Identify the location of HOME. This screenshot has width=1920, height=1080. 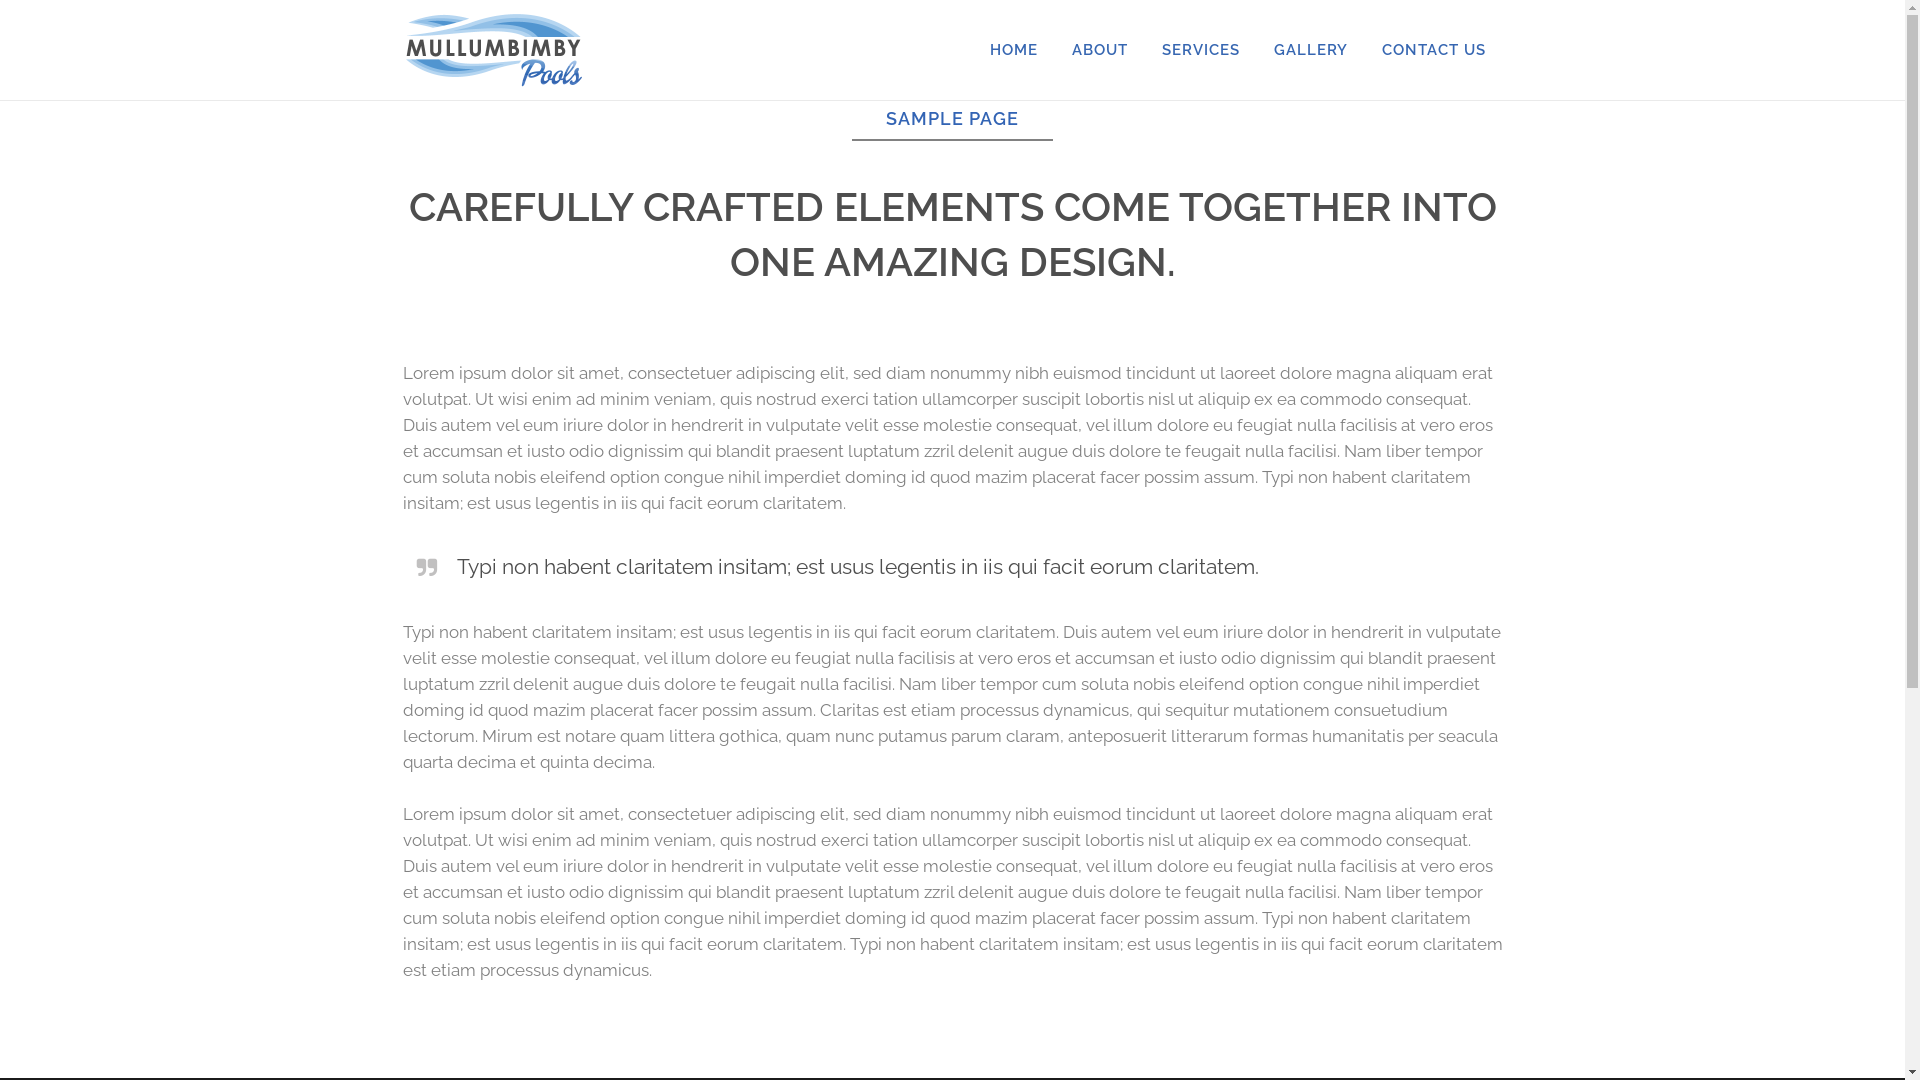
(1013, 50).